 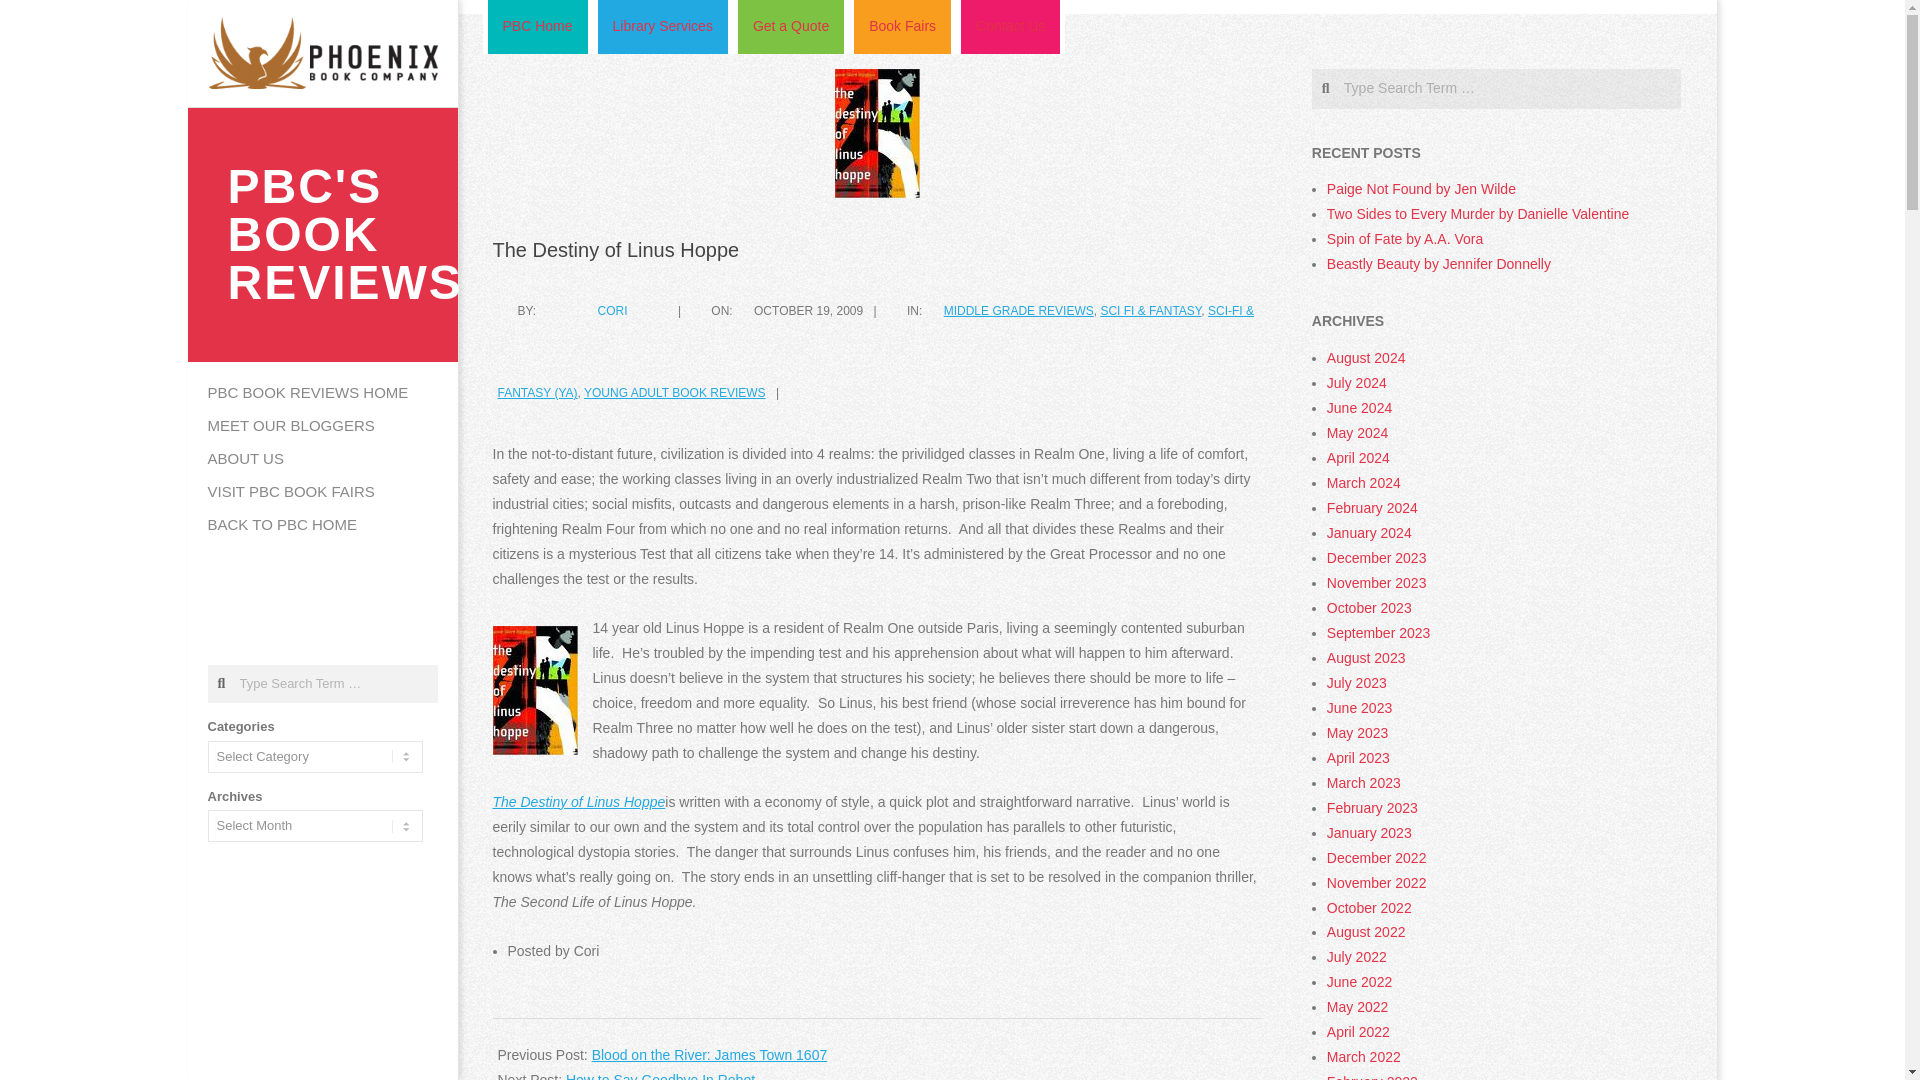 What do you see at coordinates (1358, 458) in the screenshot?
I see `April 2024` at bounding box center [1358, 458].